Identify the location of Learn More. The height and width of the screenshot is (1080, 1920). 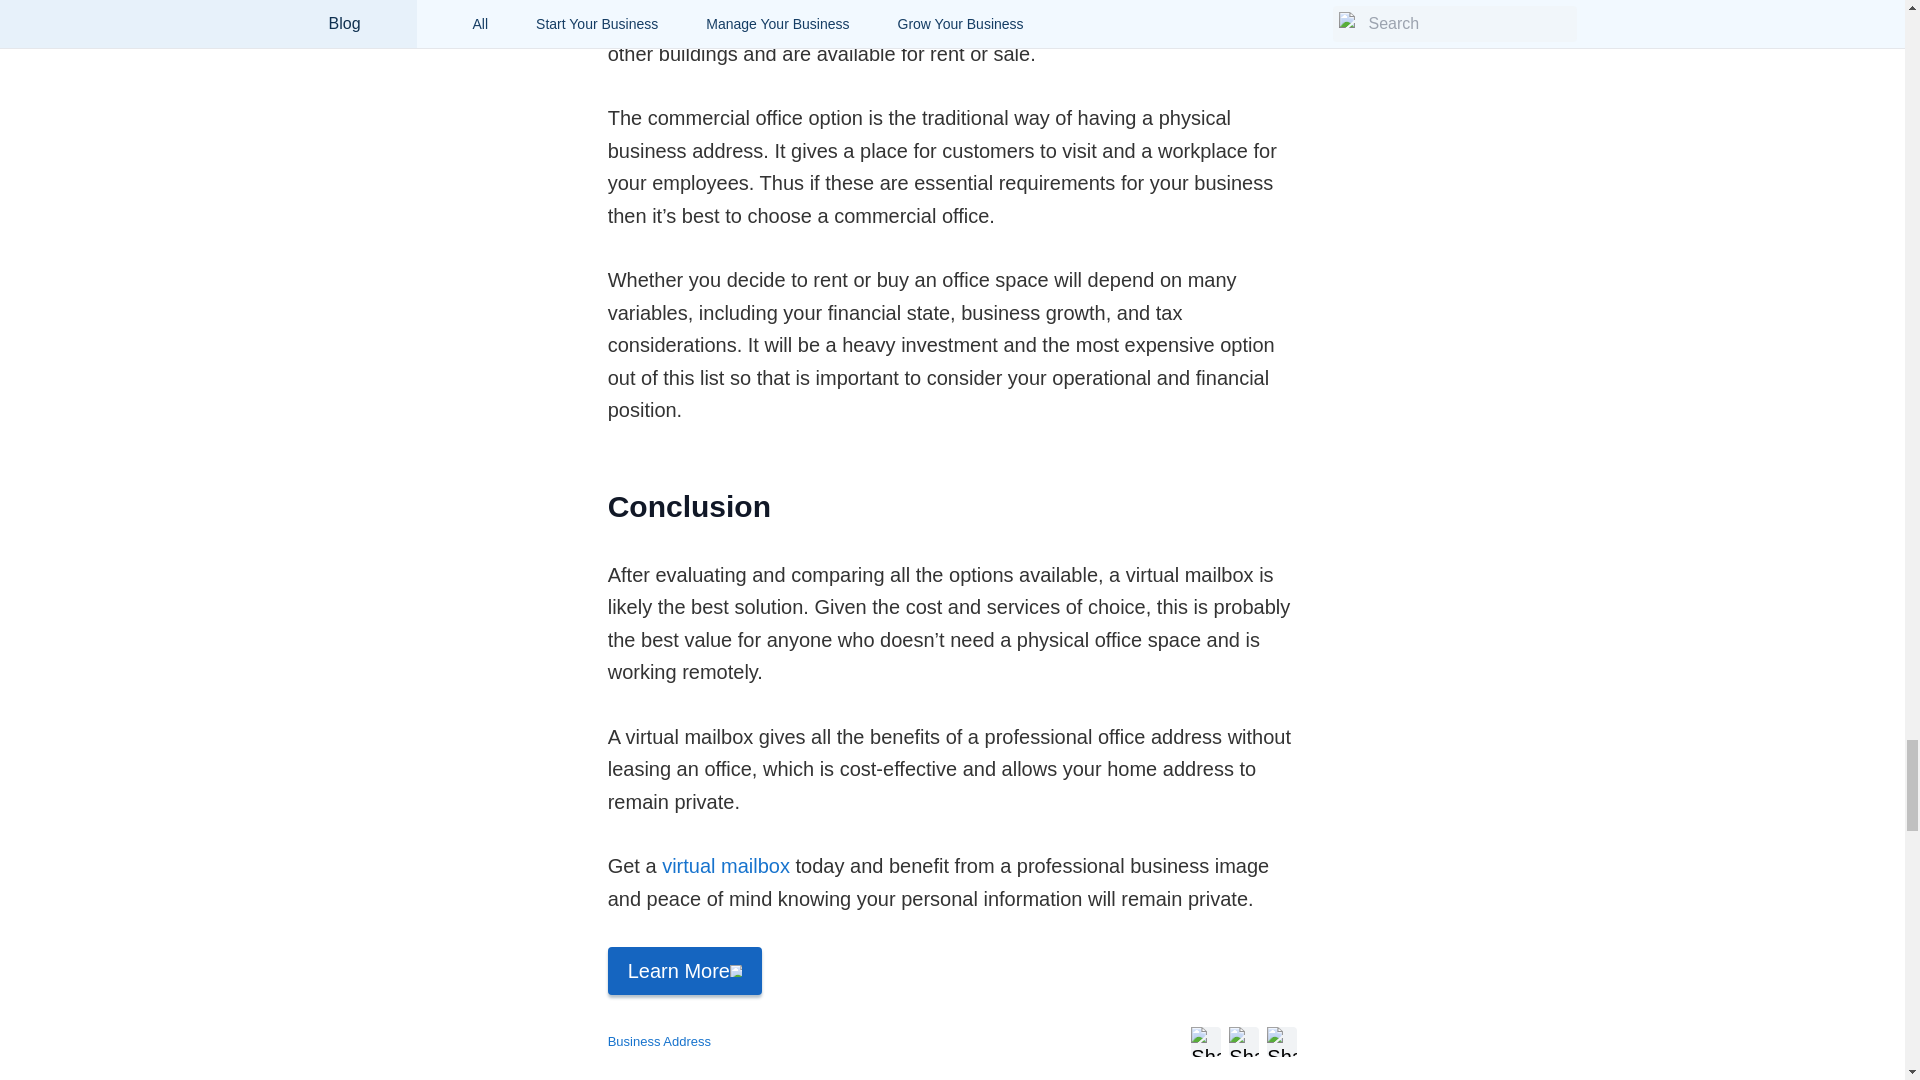
(685, 970).